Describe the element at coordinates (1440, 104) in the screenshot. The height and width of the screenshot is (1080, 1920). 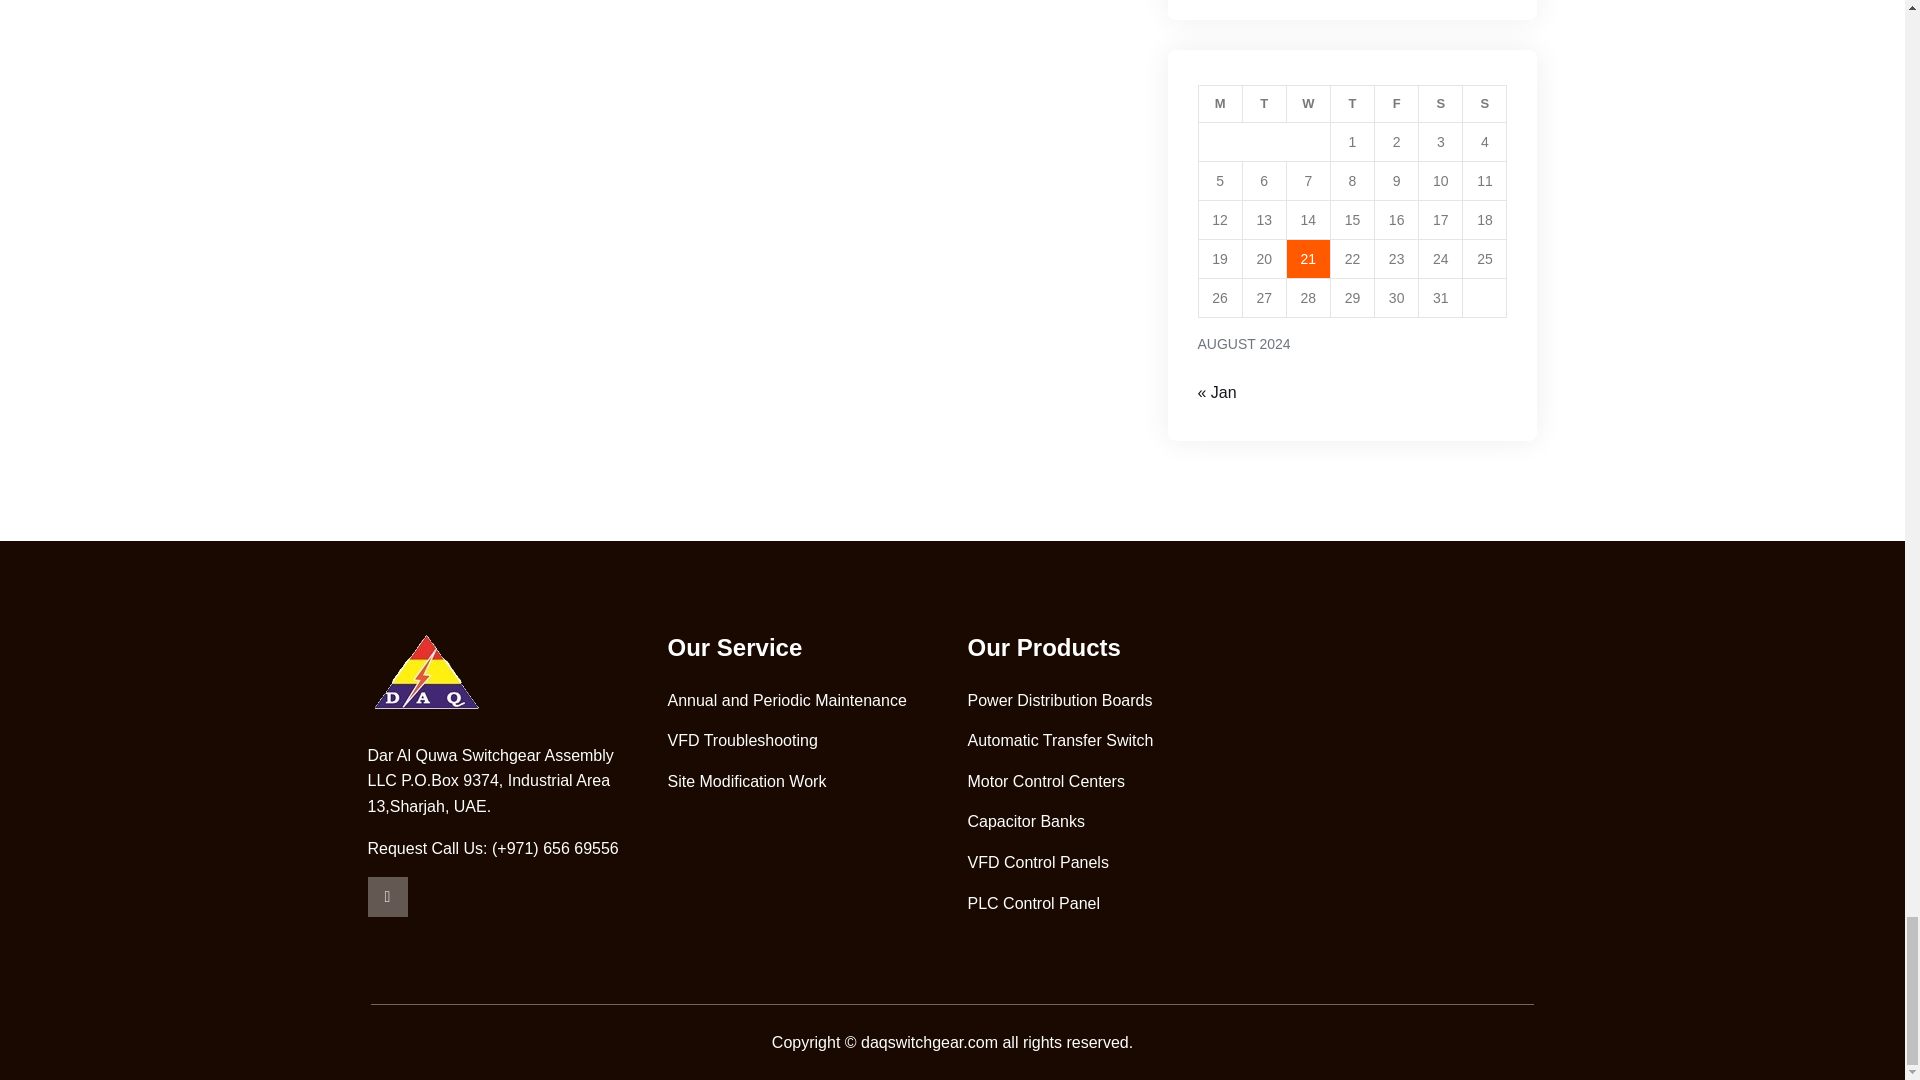
I see `Saturday` at that location.